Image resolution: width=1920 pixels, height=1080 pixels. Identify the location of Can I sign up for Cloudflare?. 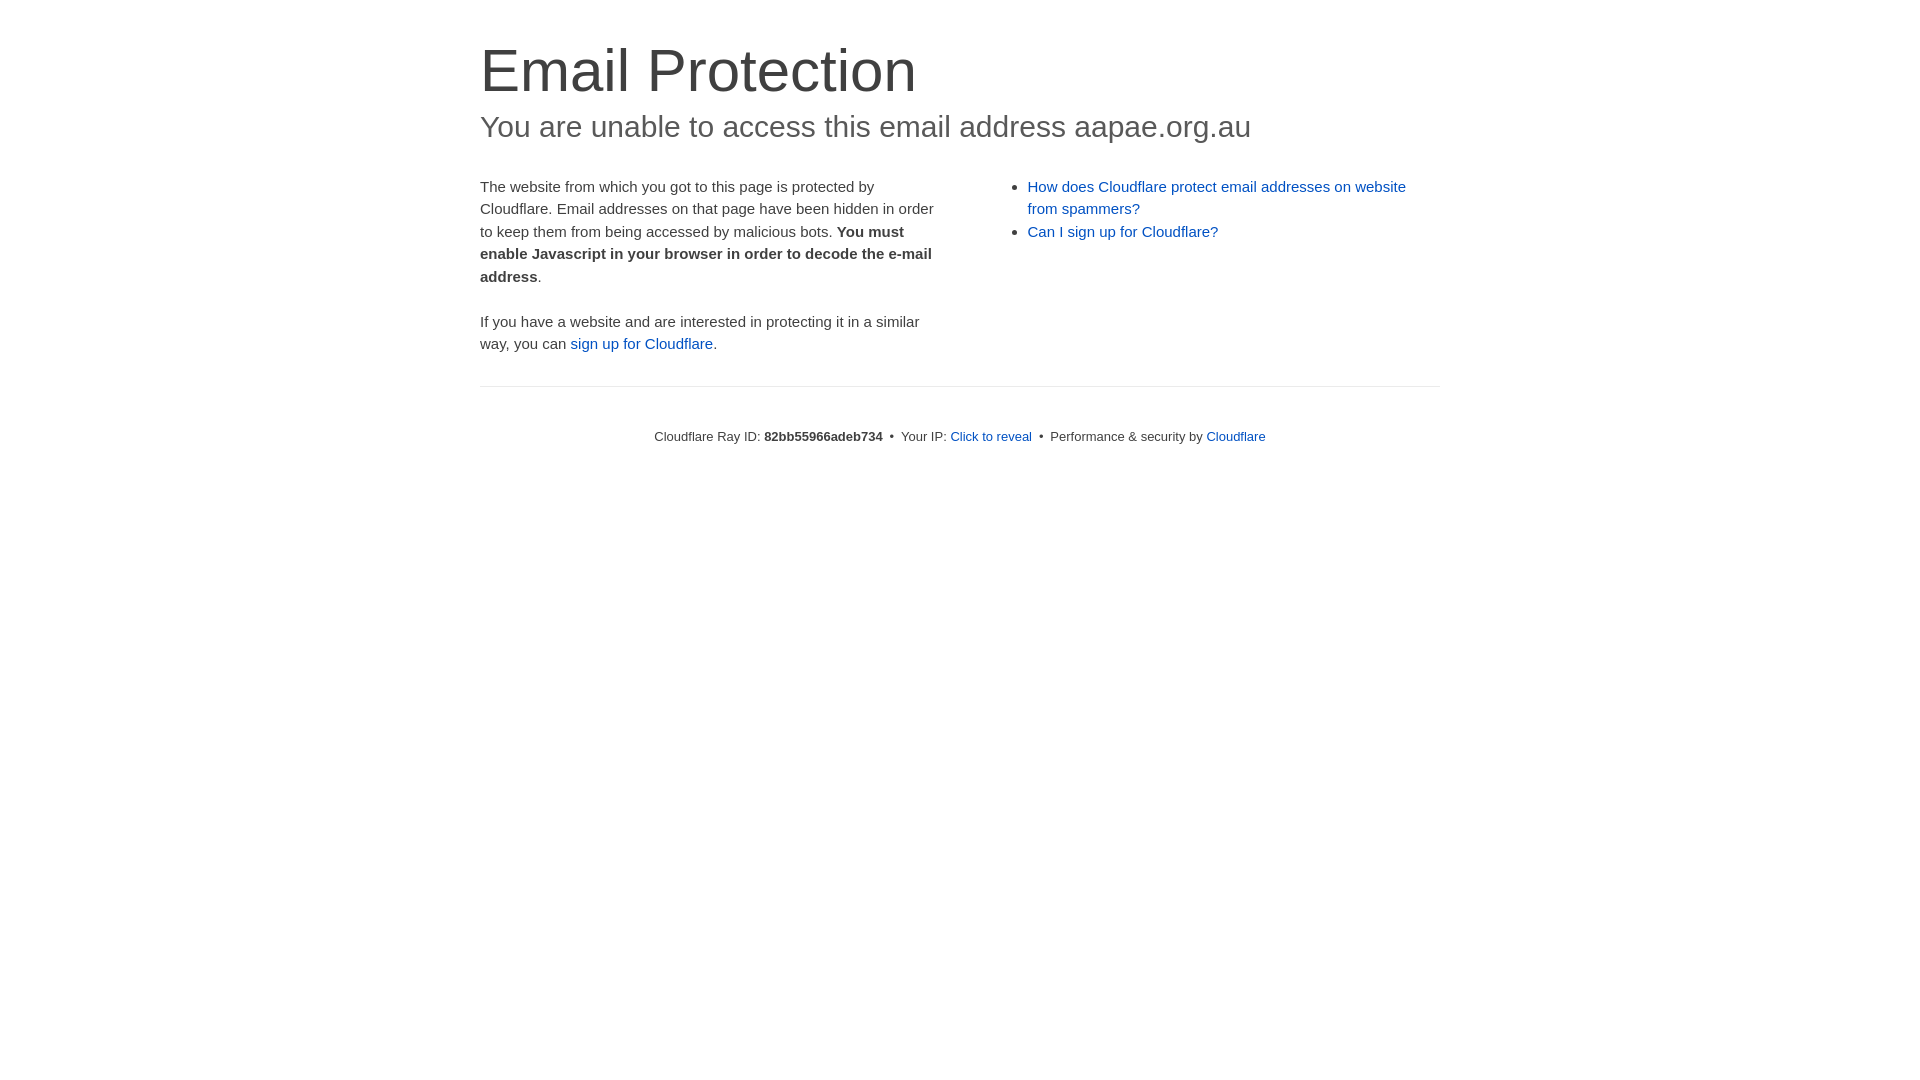
(1124, 232).